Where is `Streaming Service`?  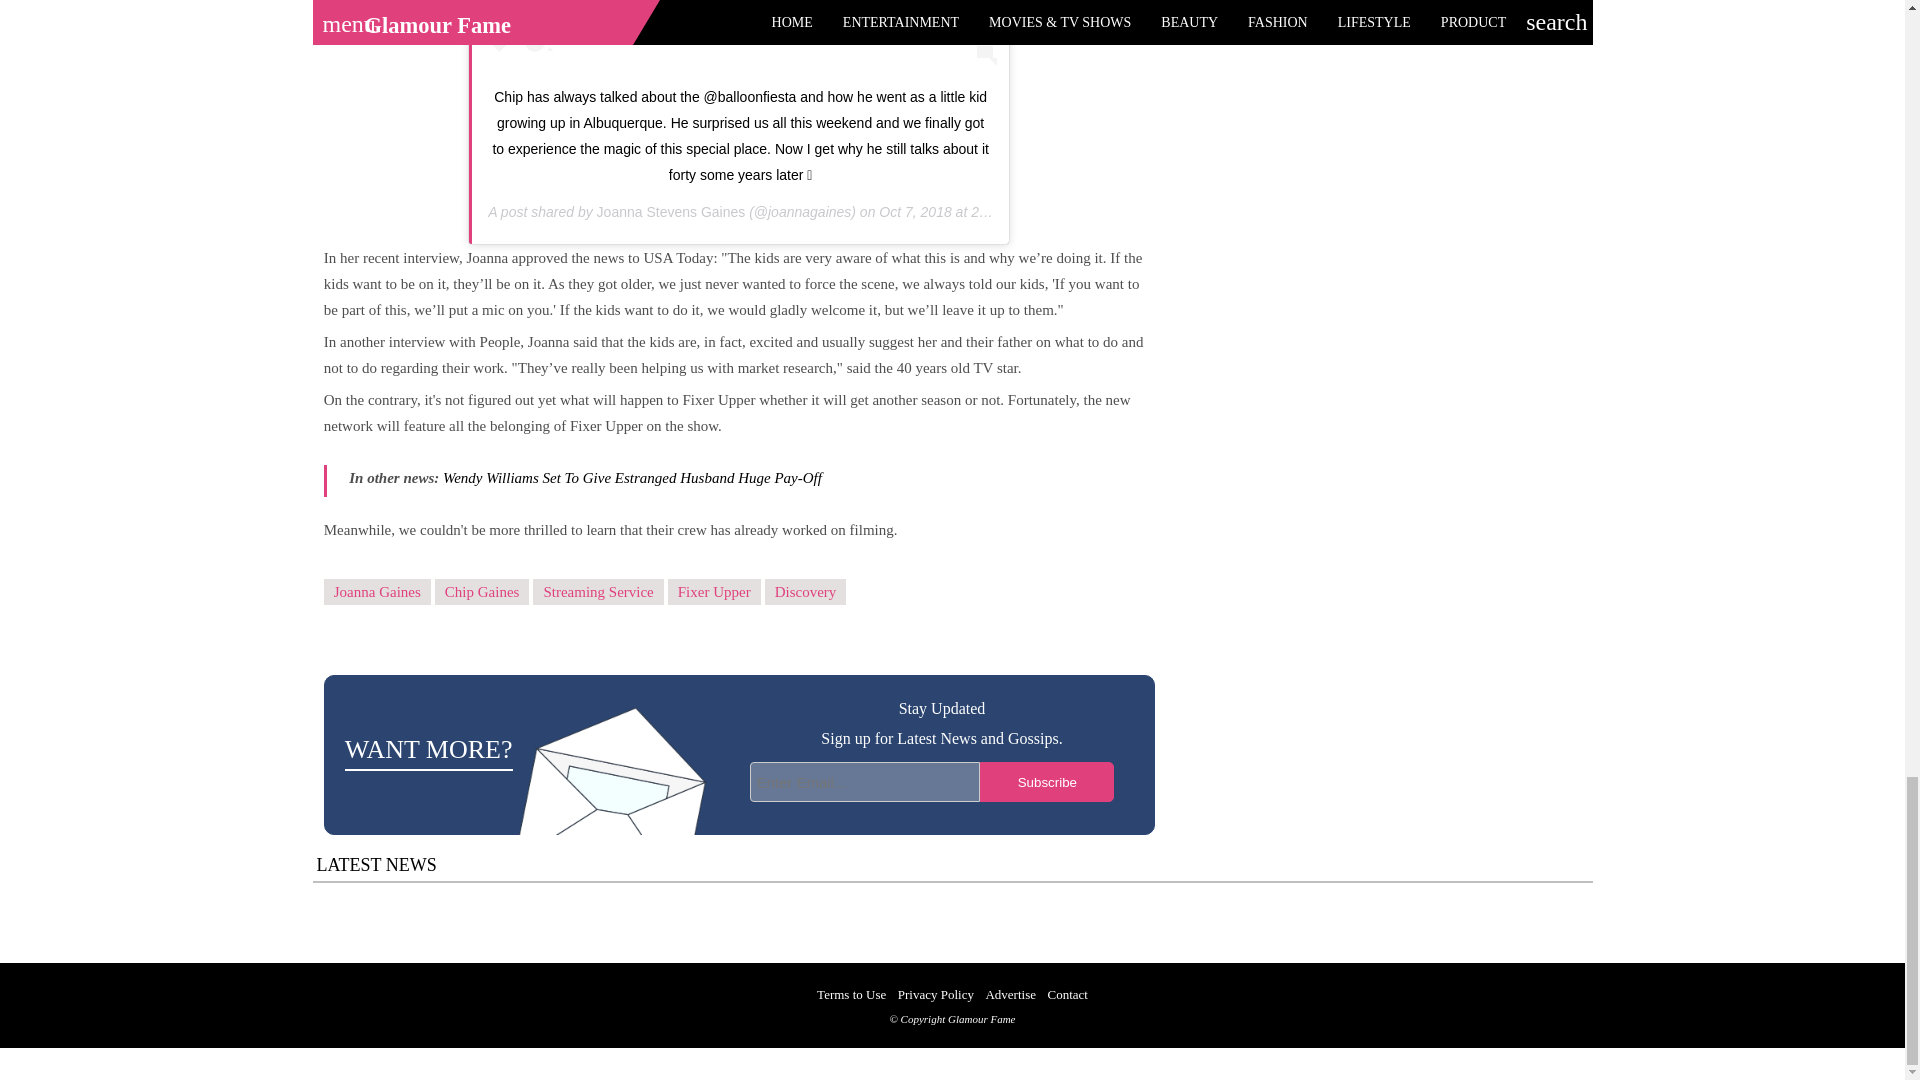
Streaming Service is located at coordinates (598, 592).